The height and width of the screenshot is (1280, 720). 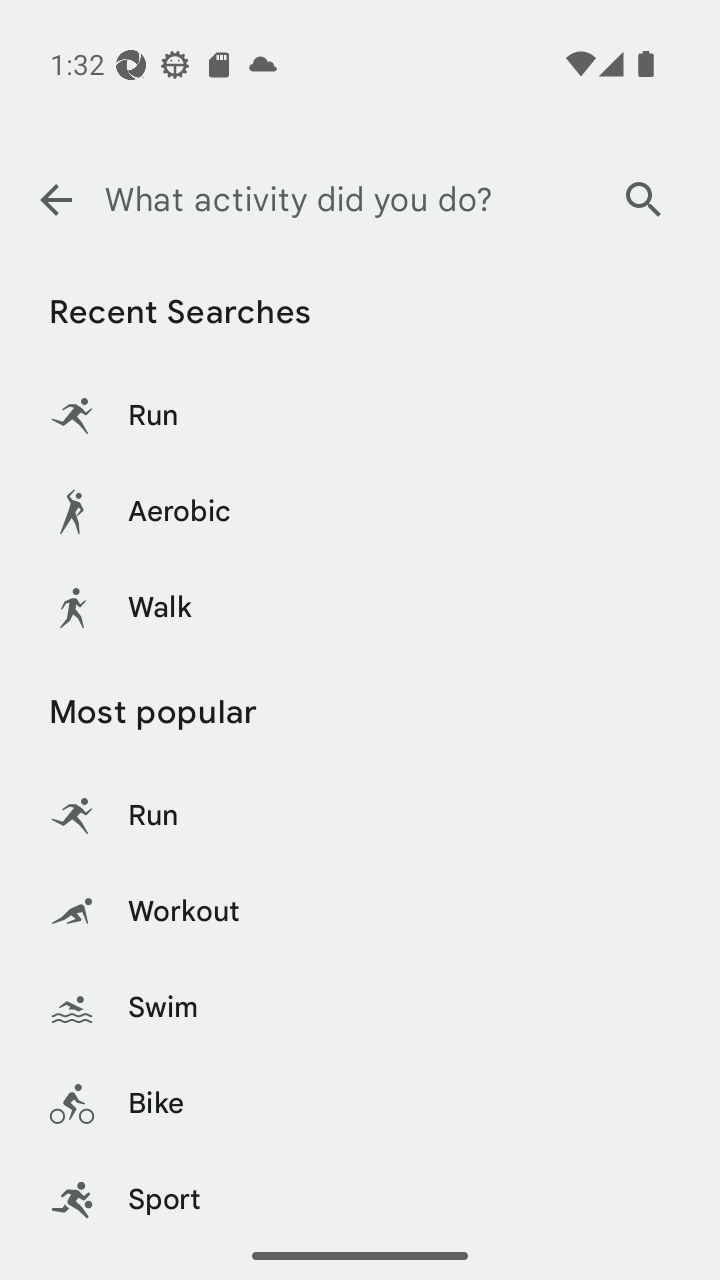 I want to click on Run, so click(x=360, y=816).